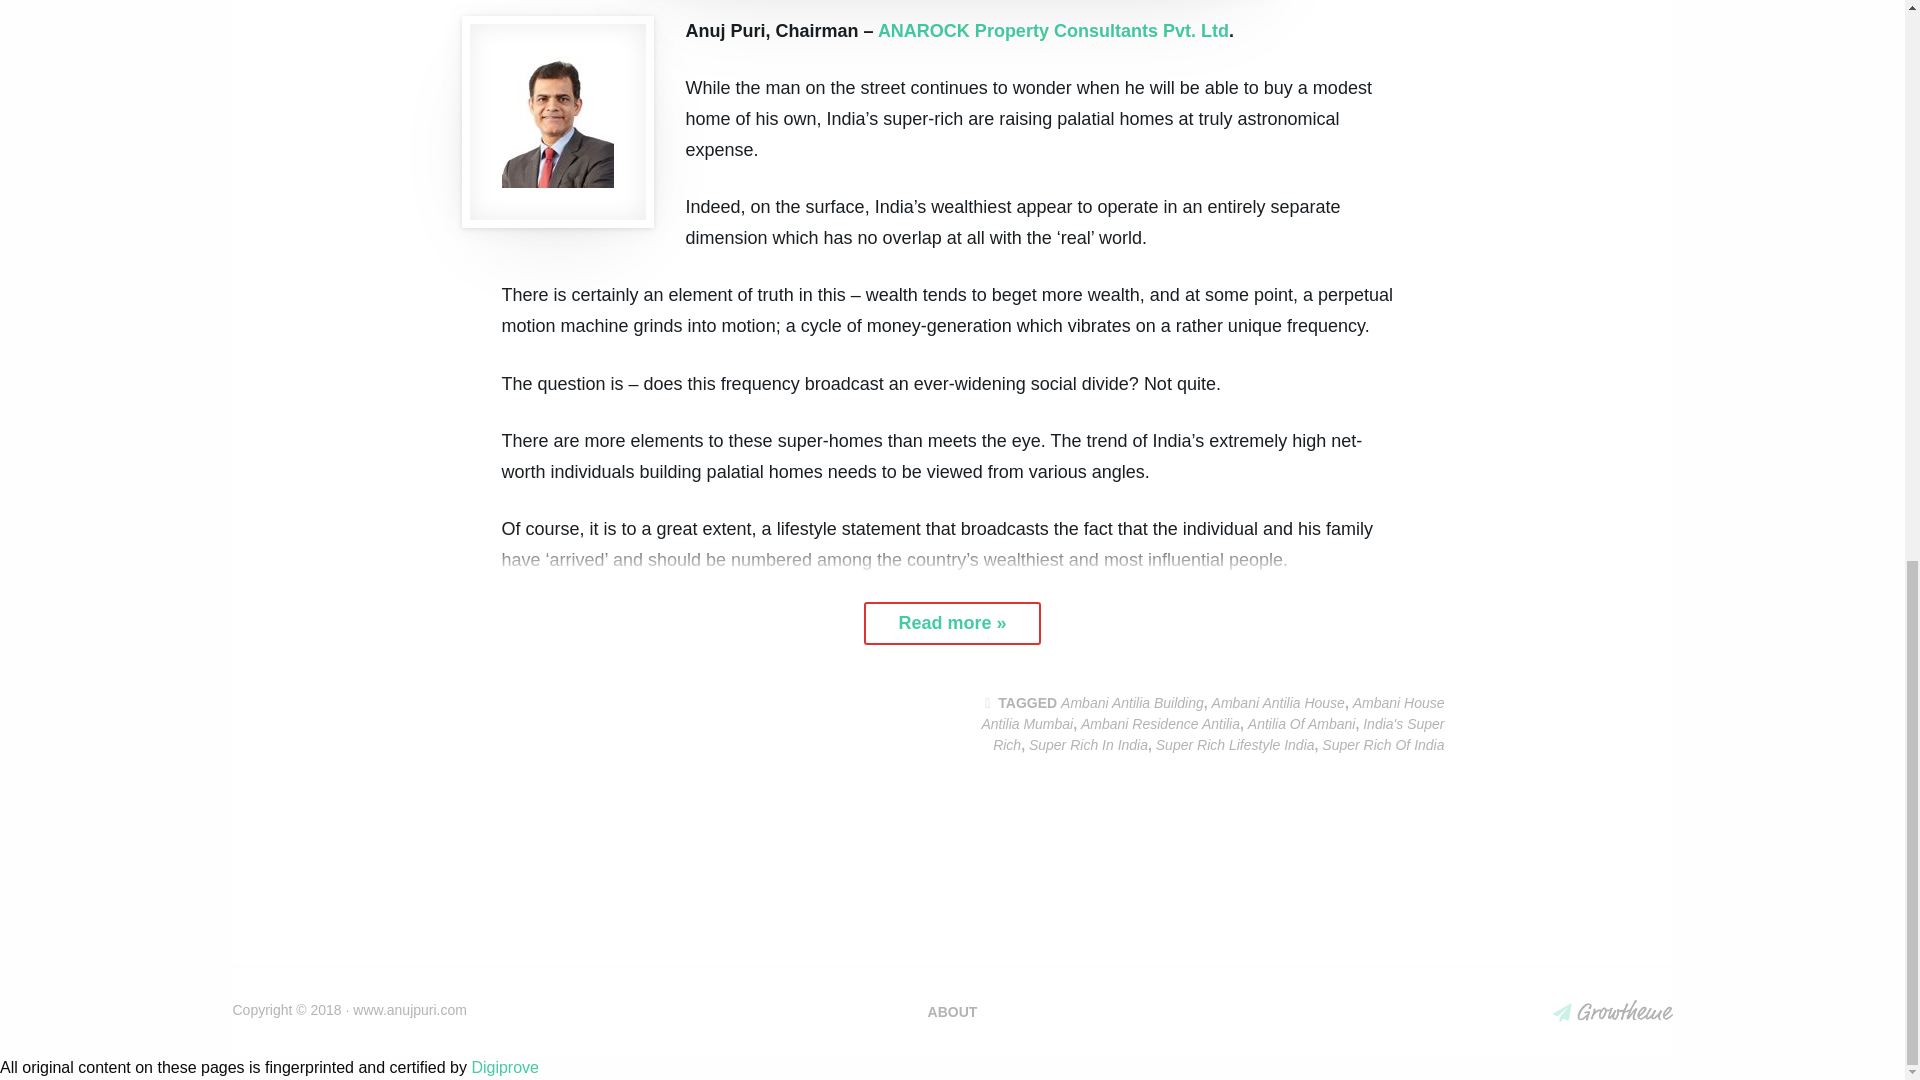  Describe the element at coordinates (1382, 744) in the screenshot. I see `Super Rich Of India` at that location.